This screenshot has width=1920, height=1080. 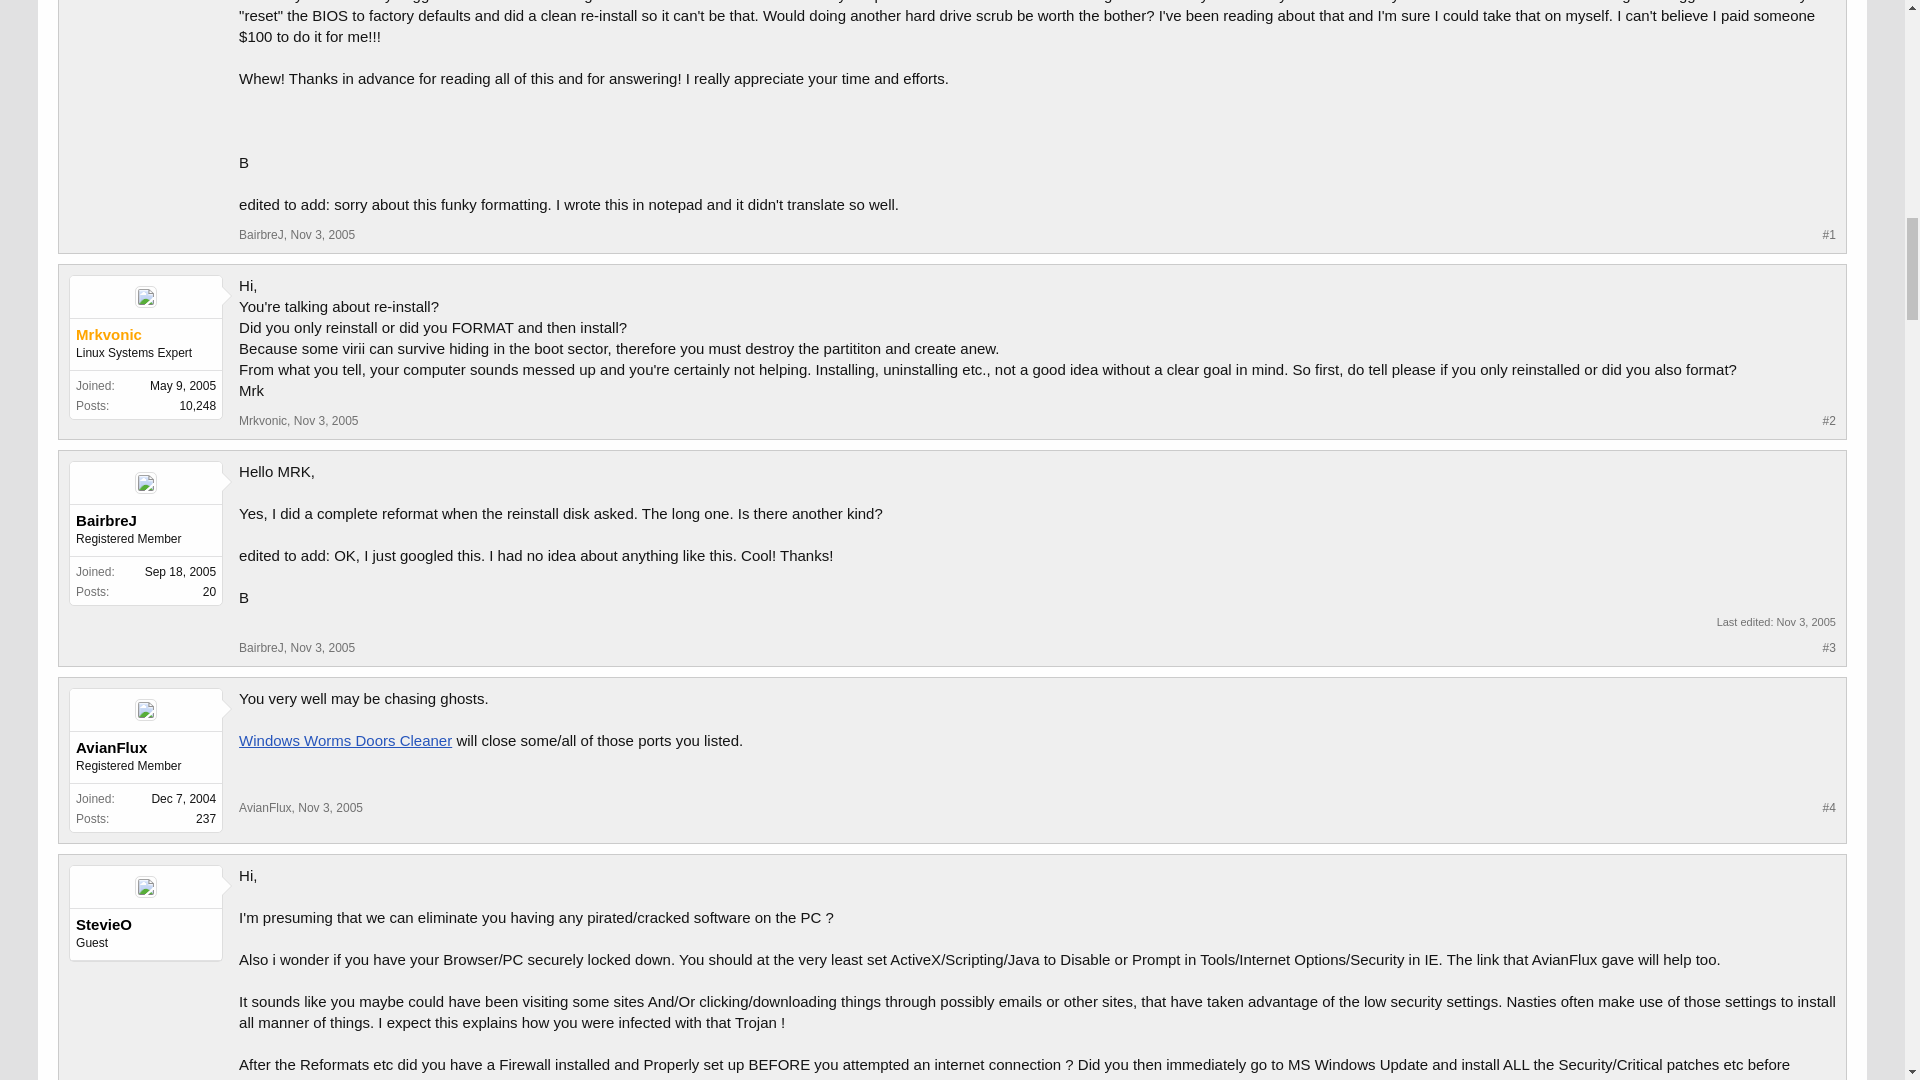 I want to click on Mrkvonic, so click(x=262, y=420).